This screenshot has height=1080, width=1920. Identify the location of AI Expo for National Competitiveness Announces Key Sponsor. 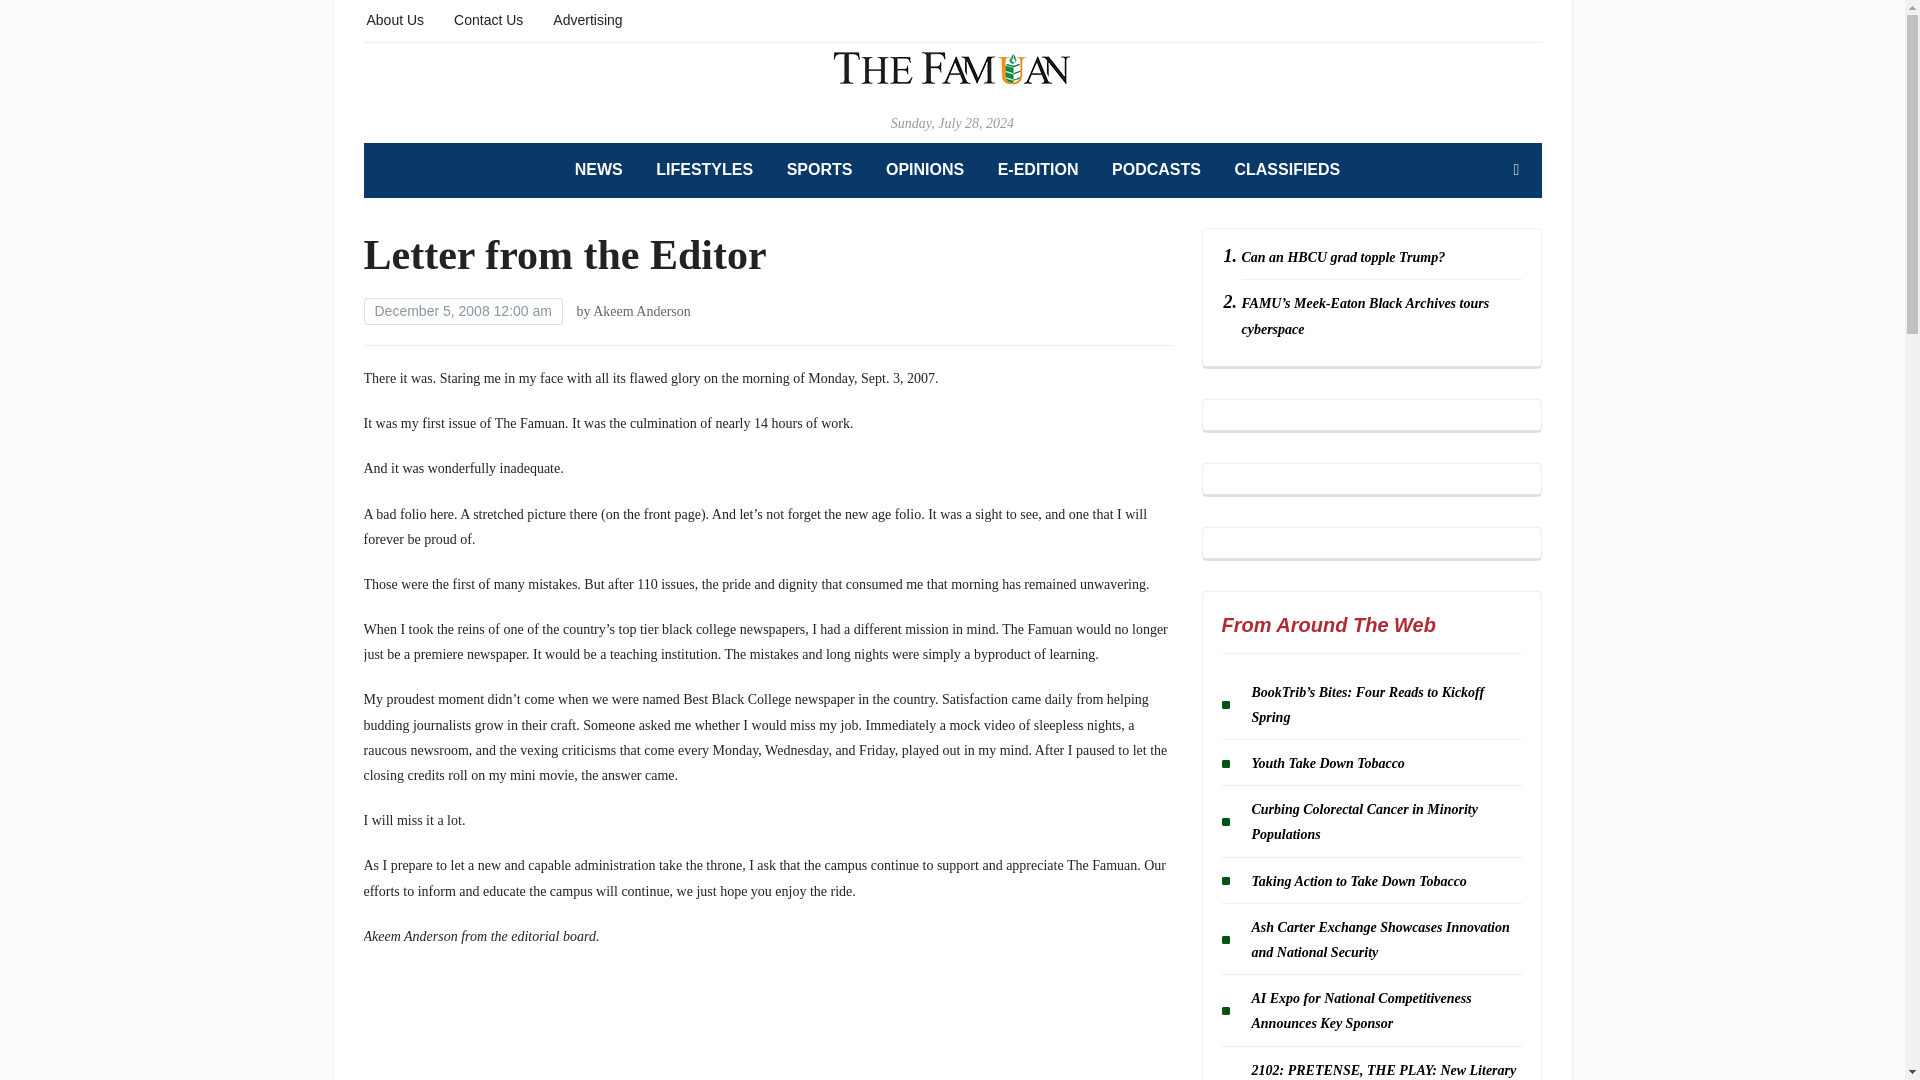
(1362, 1011).